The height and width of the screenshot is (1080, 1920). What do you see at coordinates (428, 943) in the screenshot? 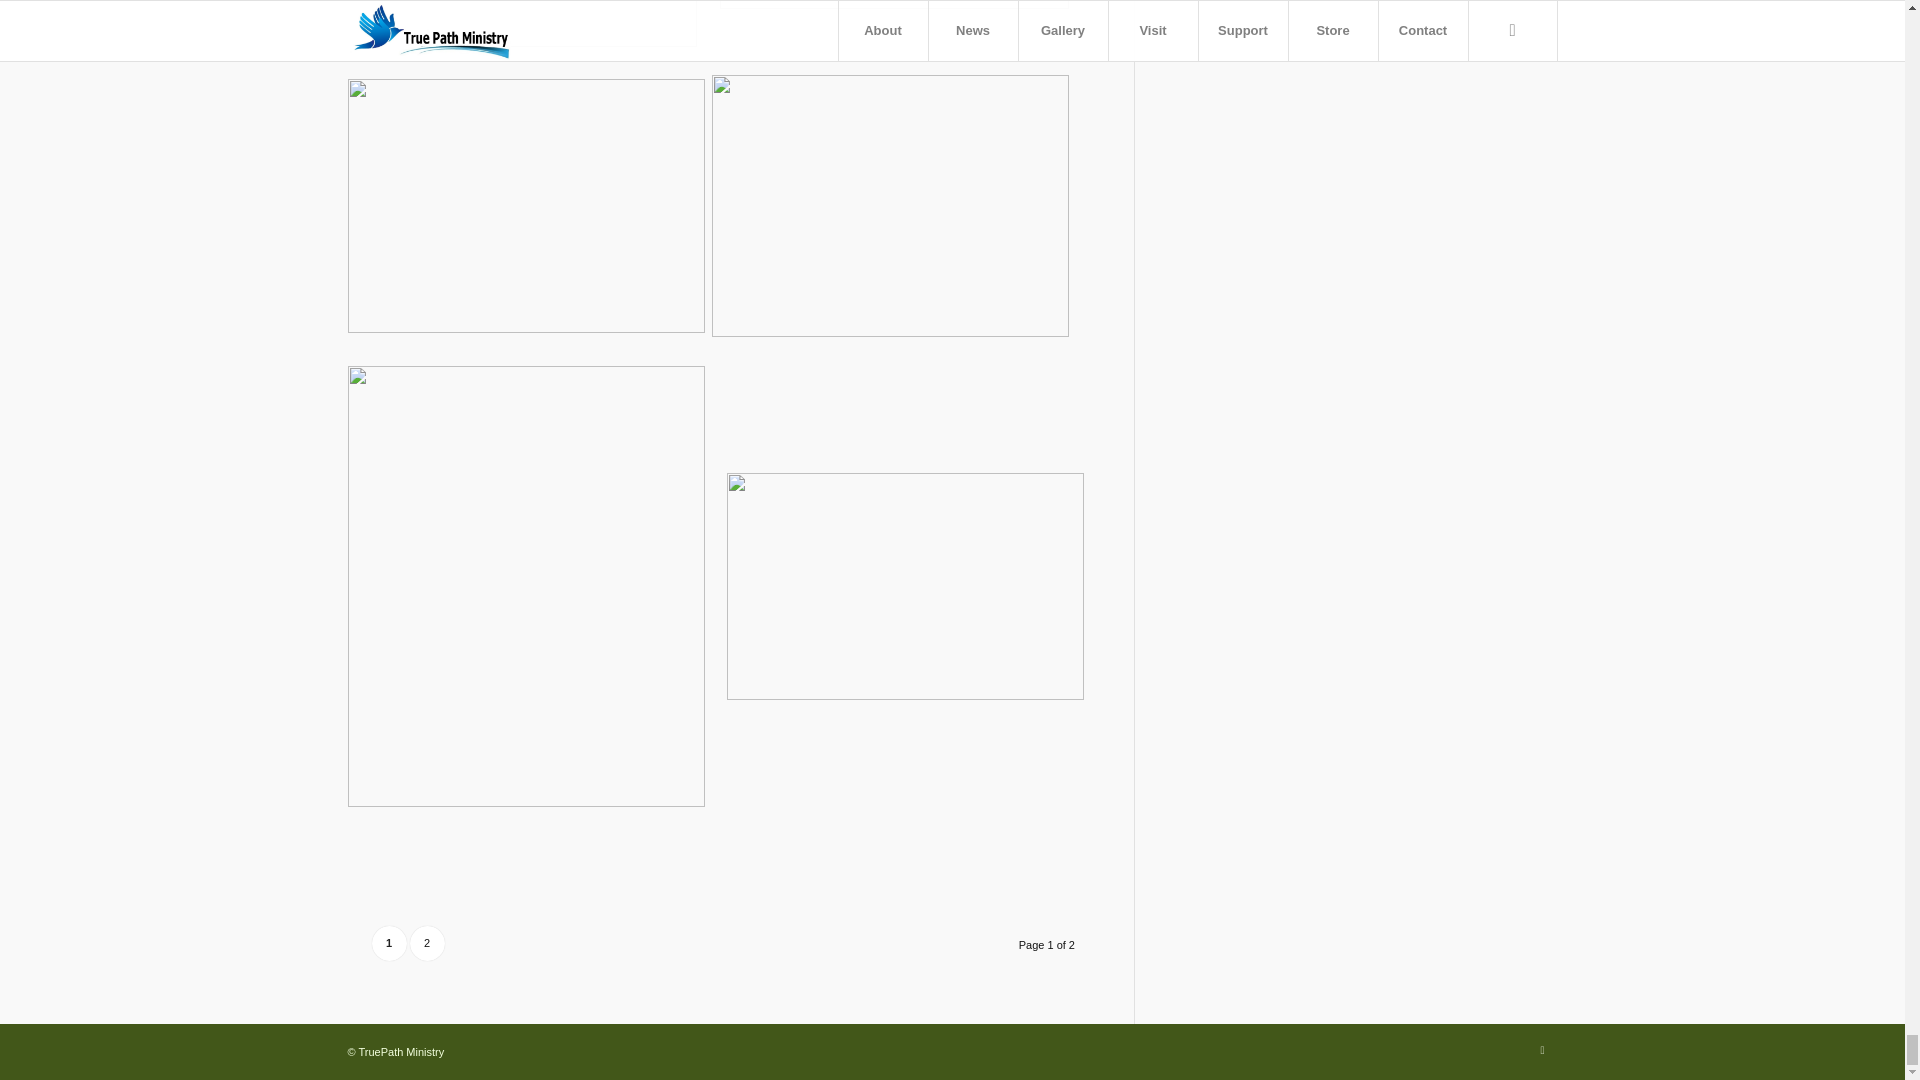
I see `2` at bounding box center [428, 943].